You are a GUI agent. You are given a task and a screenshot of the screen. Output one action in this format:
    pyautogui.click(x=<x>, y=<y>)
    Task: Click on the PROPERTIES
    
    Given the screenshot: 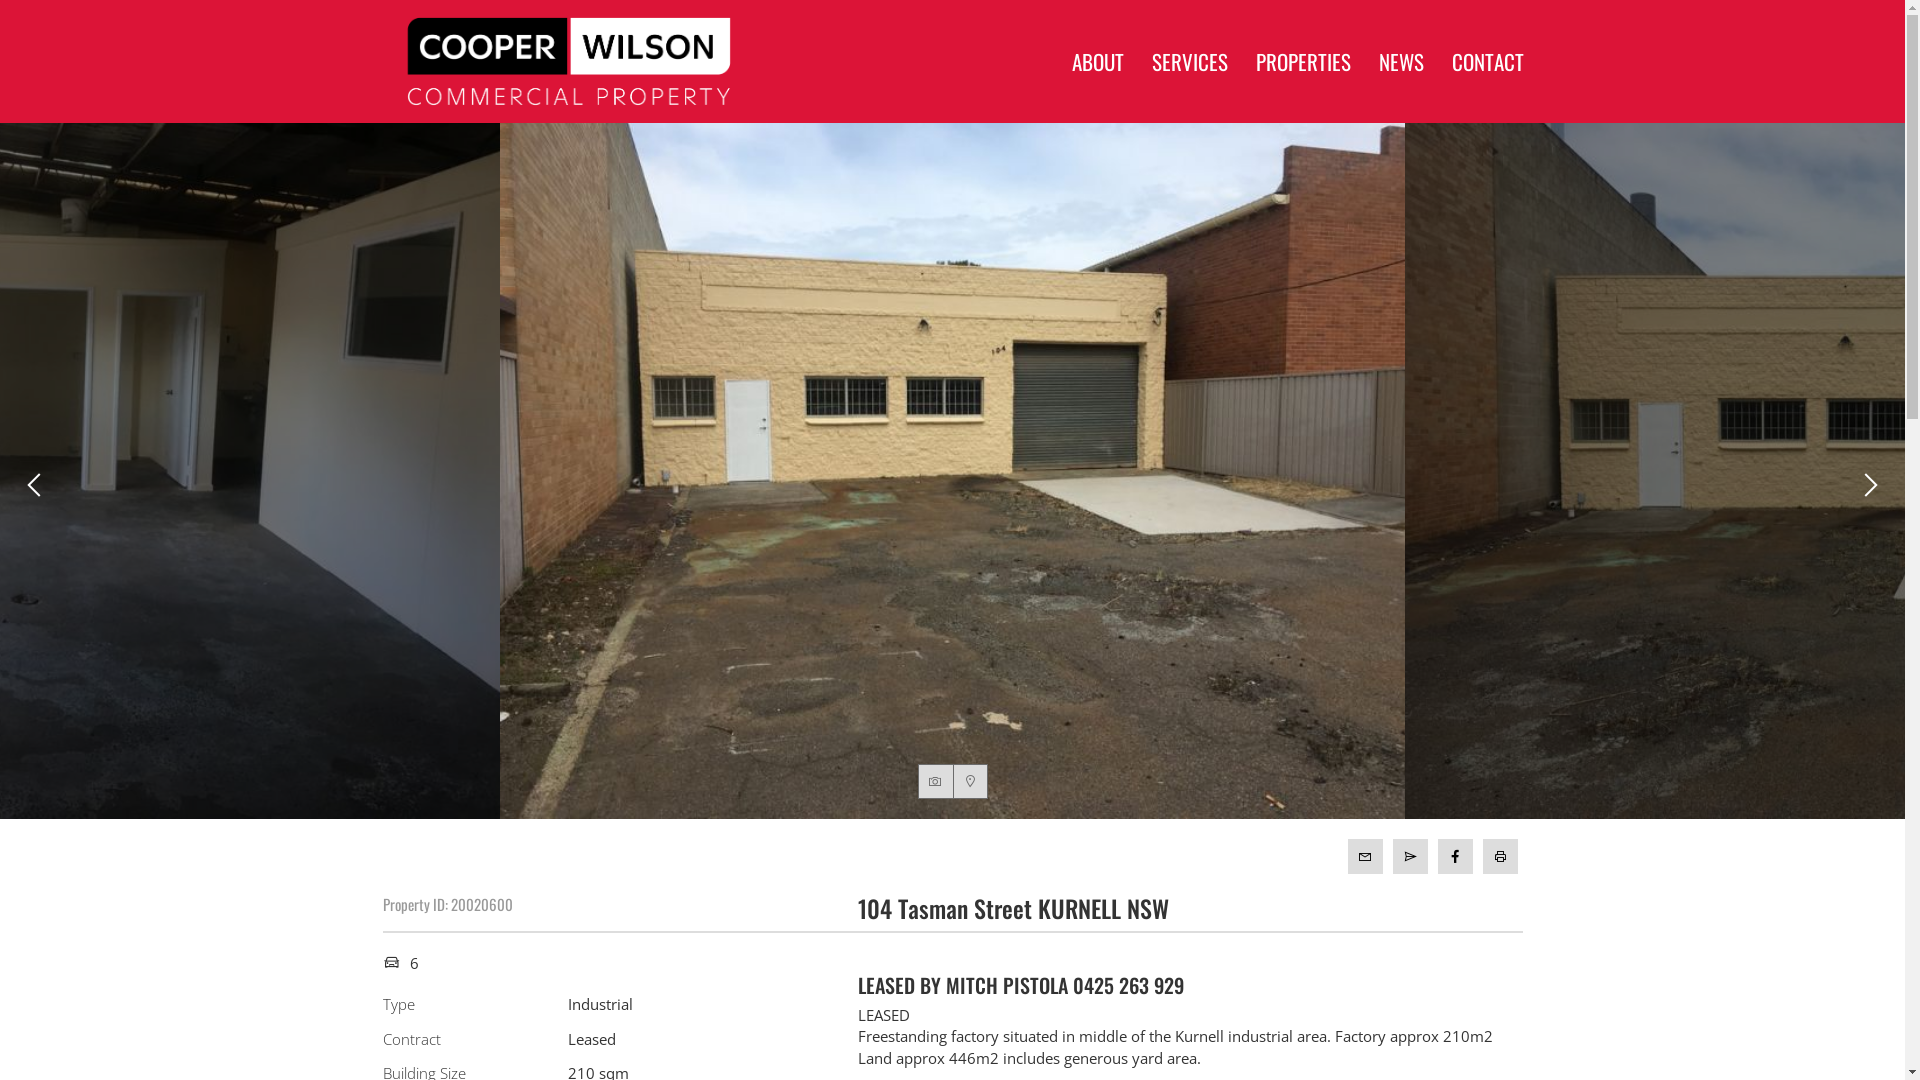 What is the action you would take?
    pyautogui.click(x=1304, y=62)
    